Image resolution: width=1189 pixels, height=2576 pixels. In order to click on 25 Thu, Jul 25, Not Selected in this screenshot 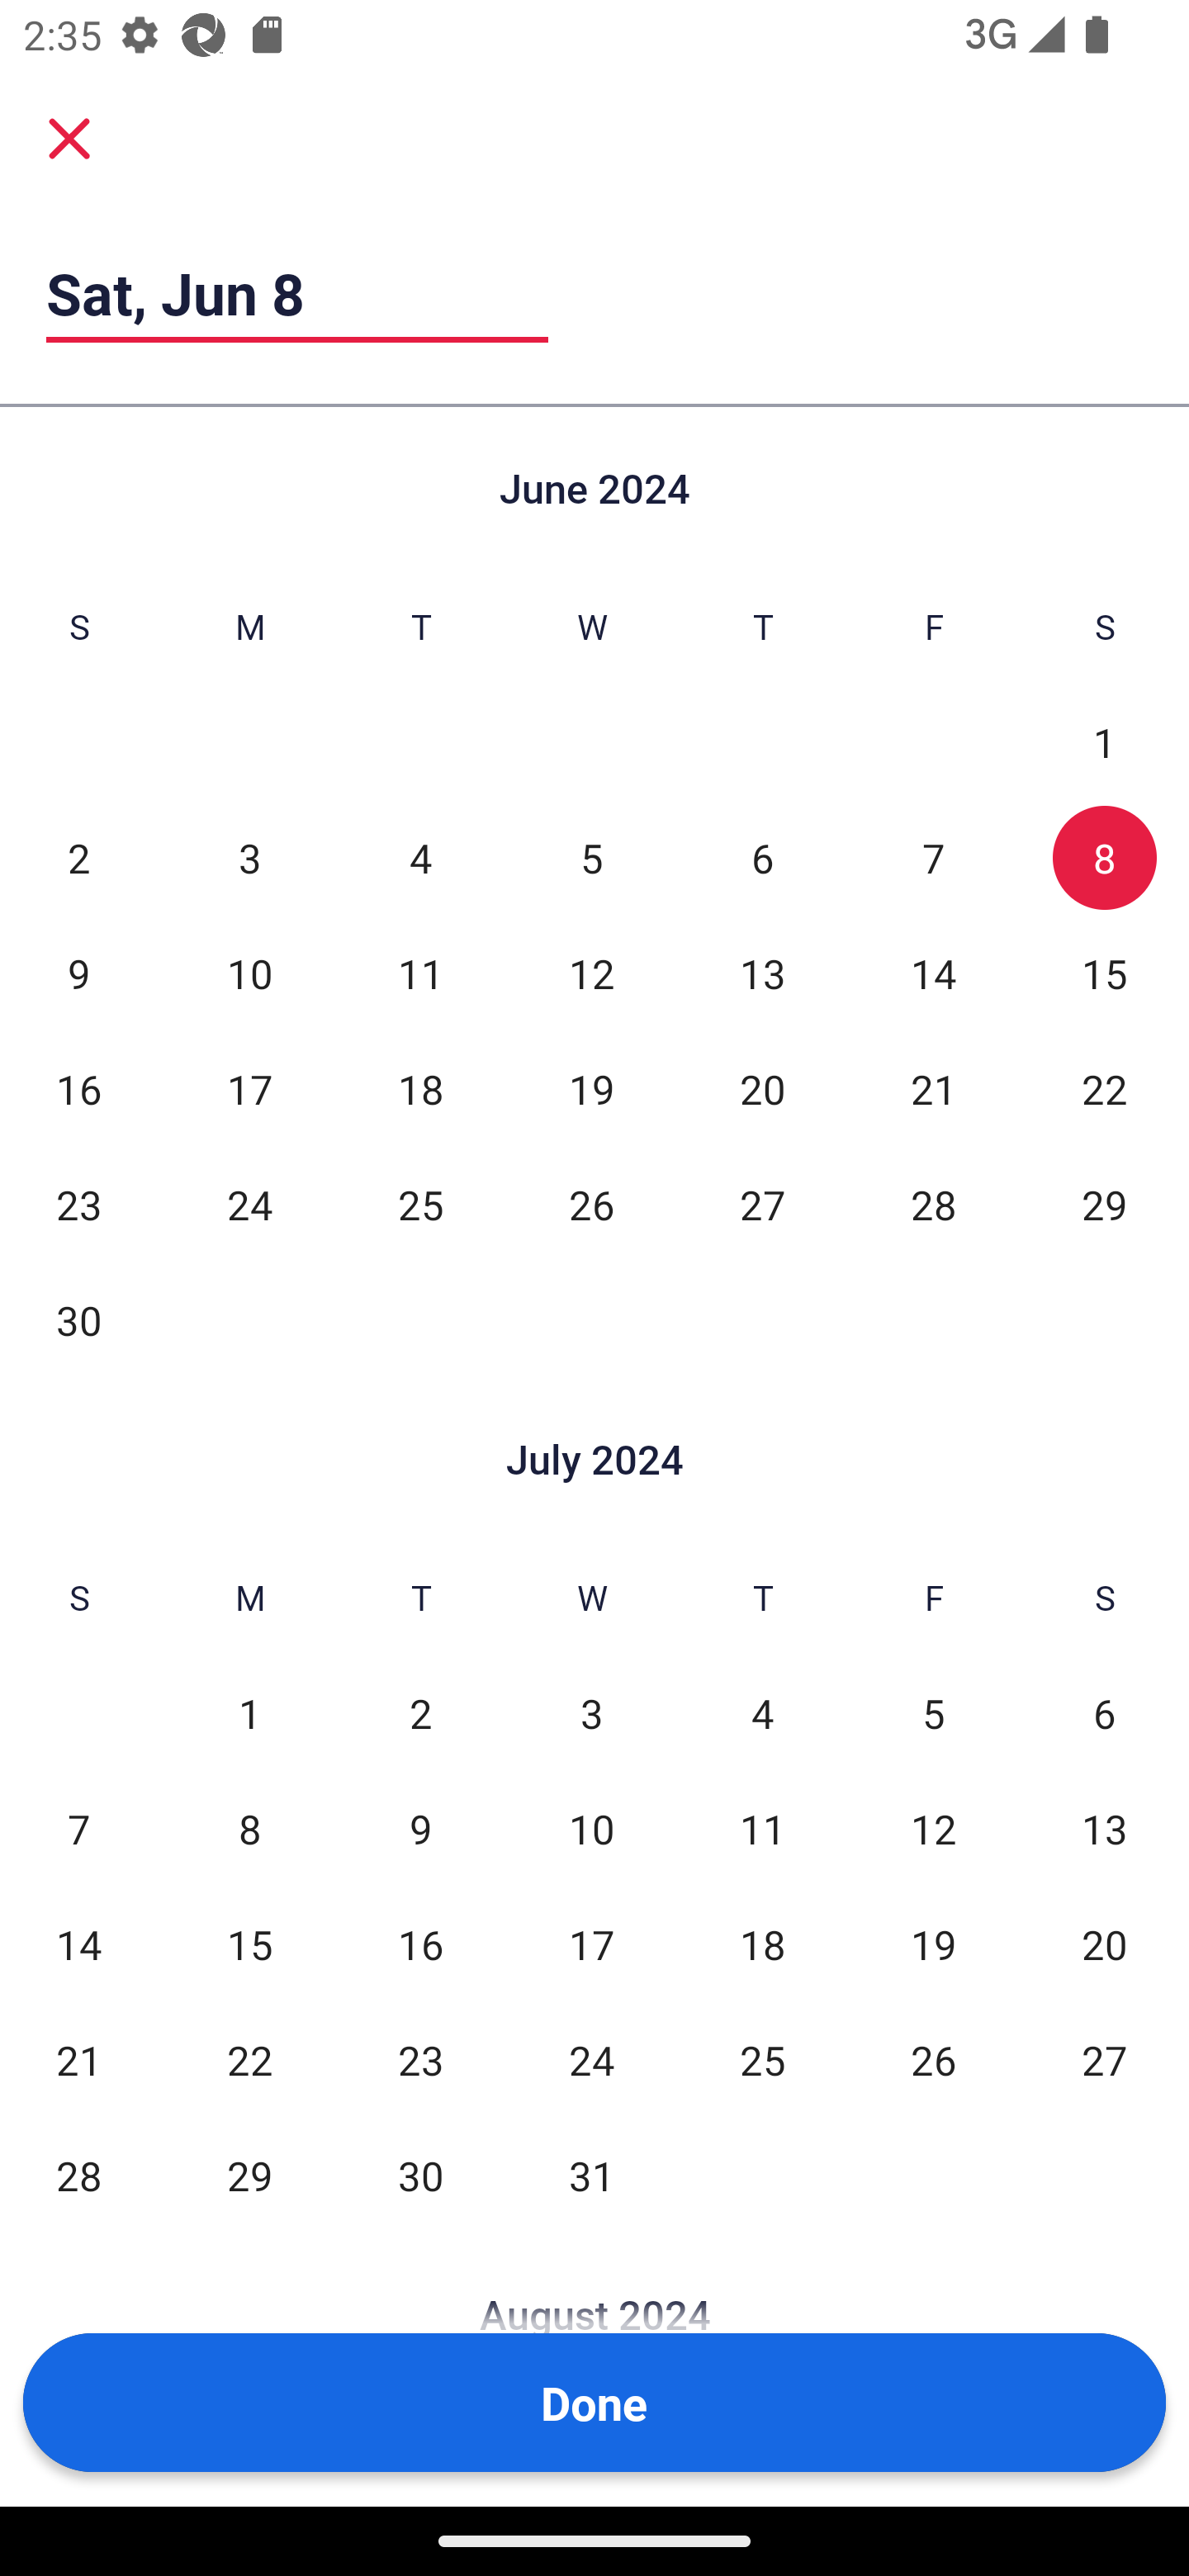, I will do `click(762, 2059)`.